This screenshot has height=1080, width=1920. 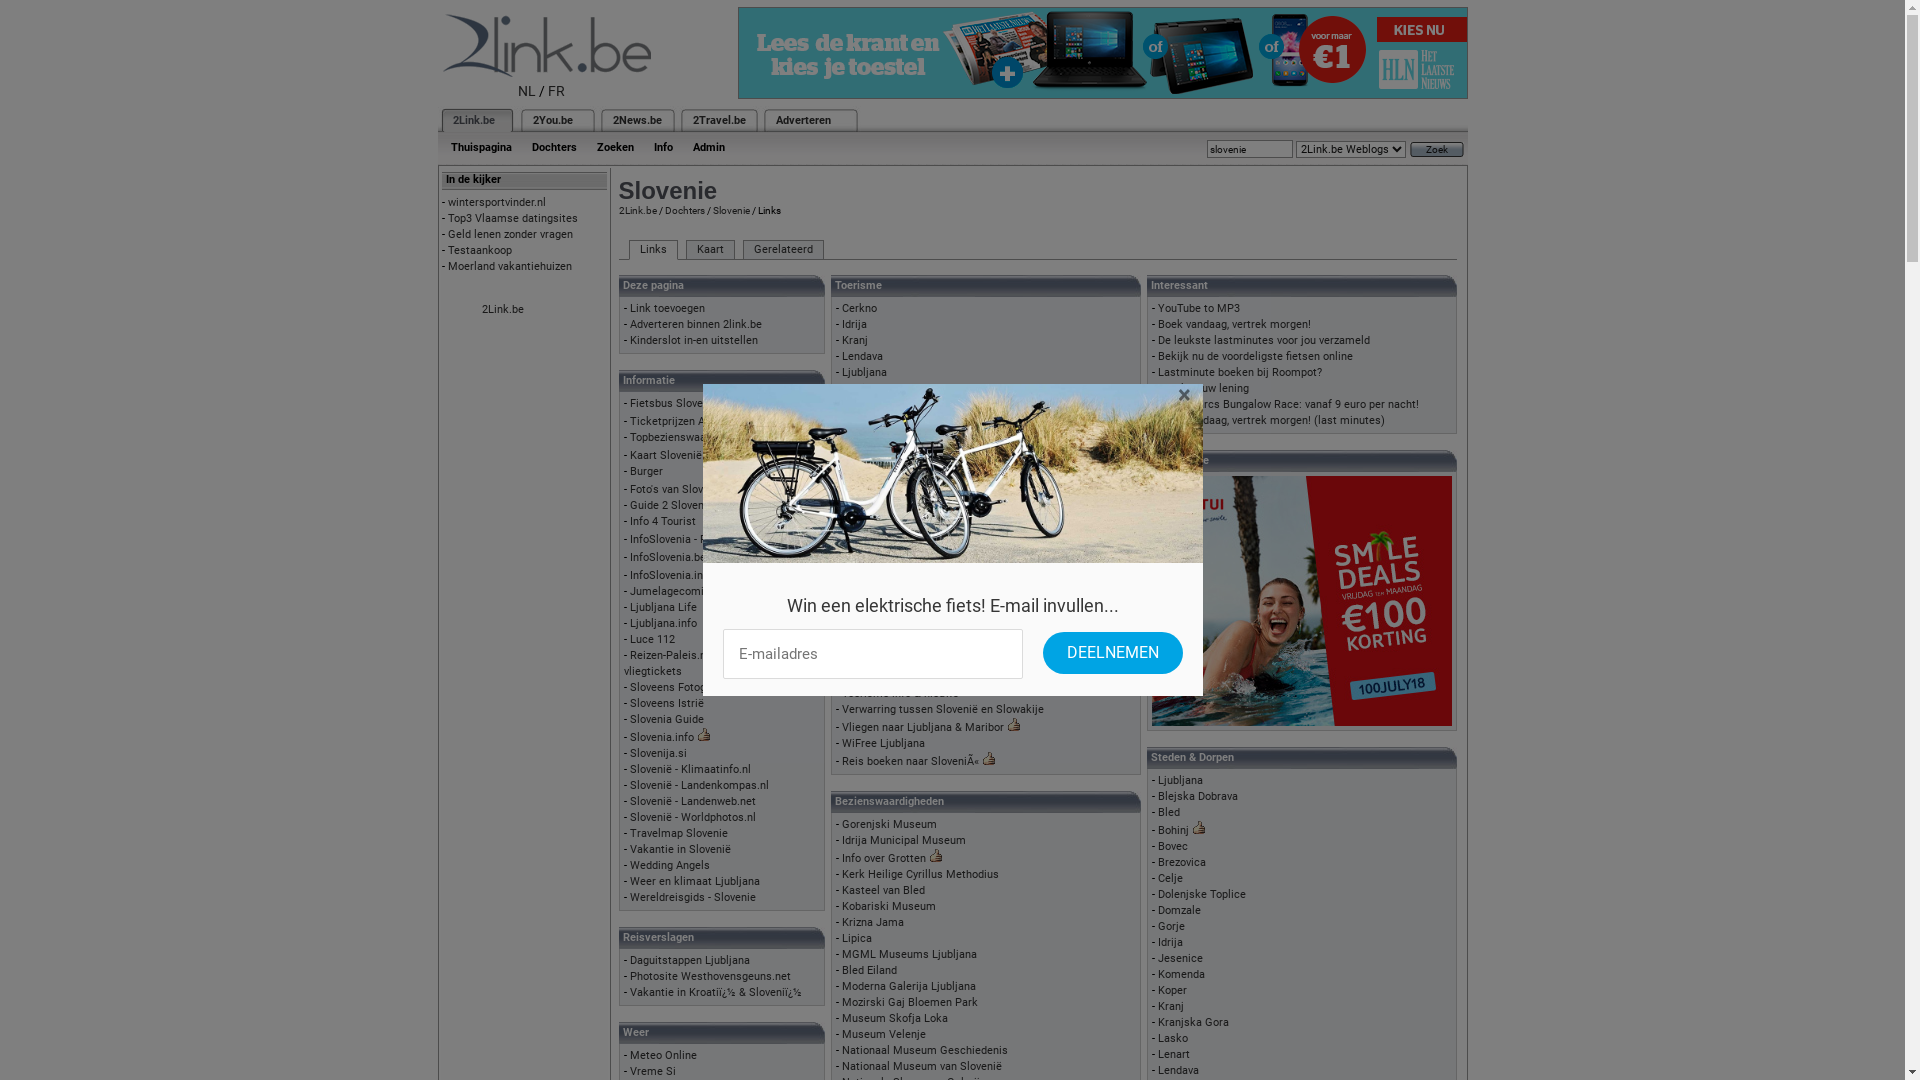 What do you see at coordinates (855, 340) in the screenshot?
I see `Kranj` at bounding box center [855, 340].